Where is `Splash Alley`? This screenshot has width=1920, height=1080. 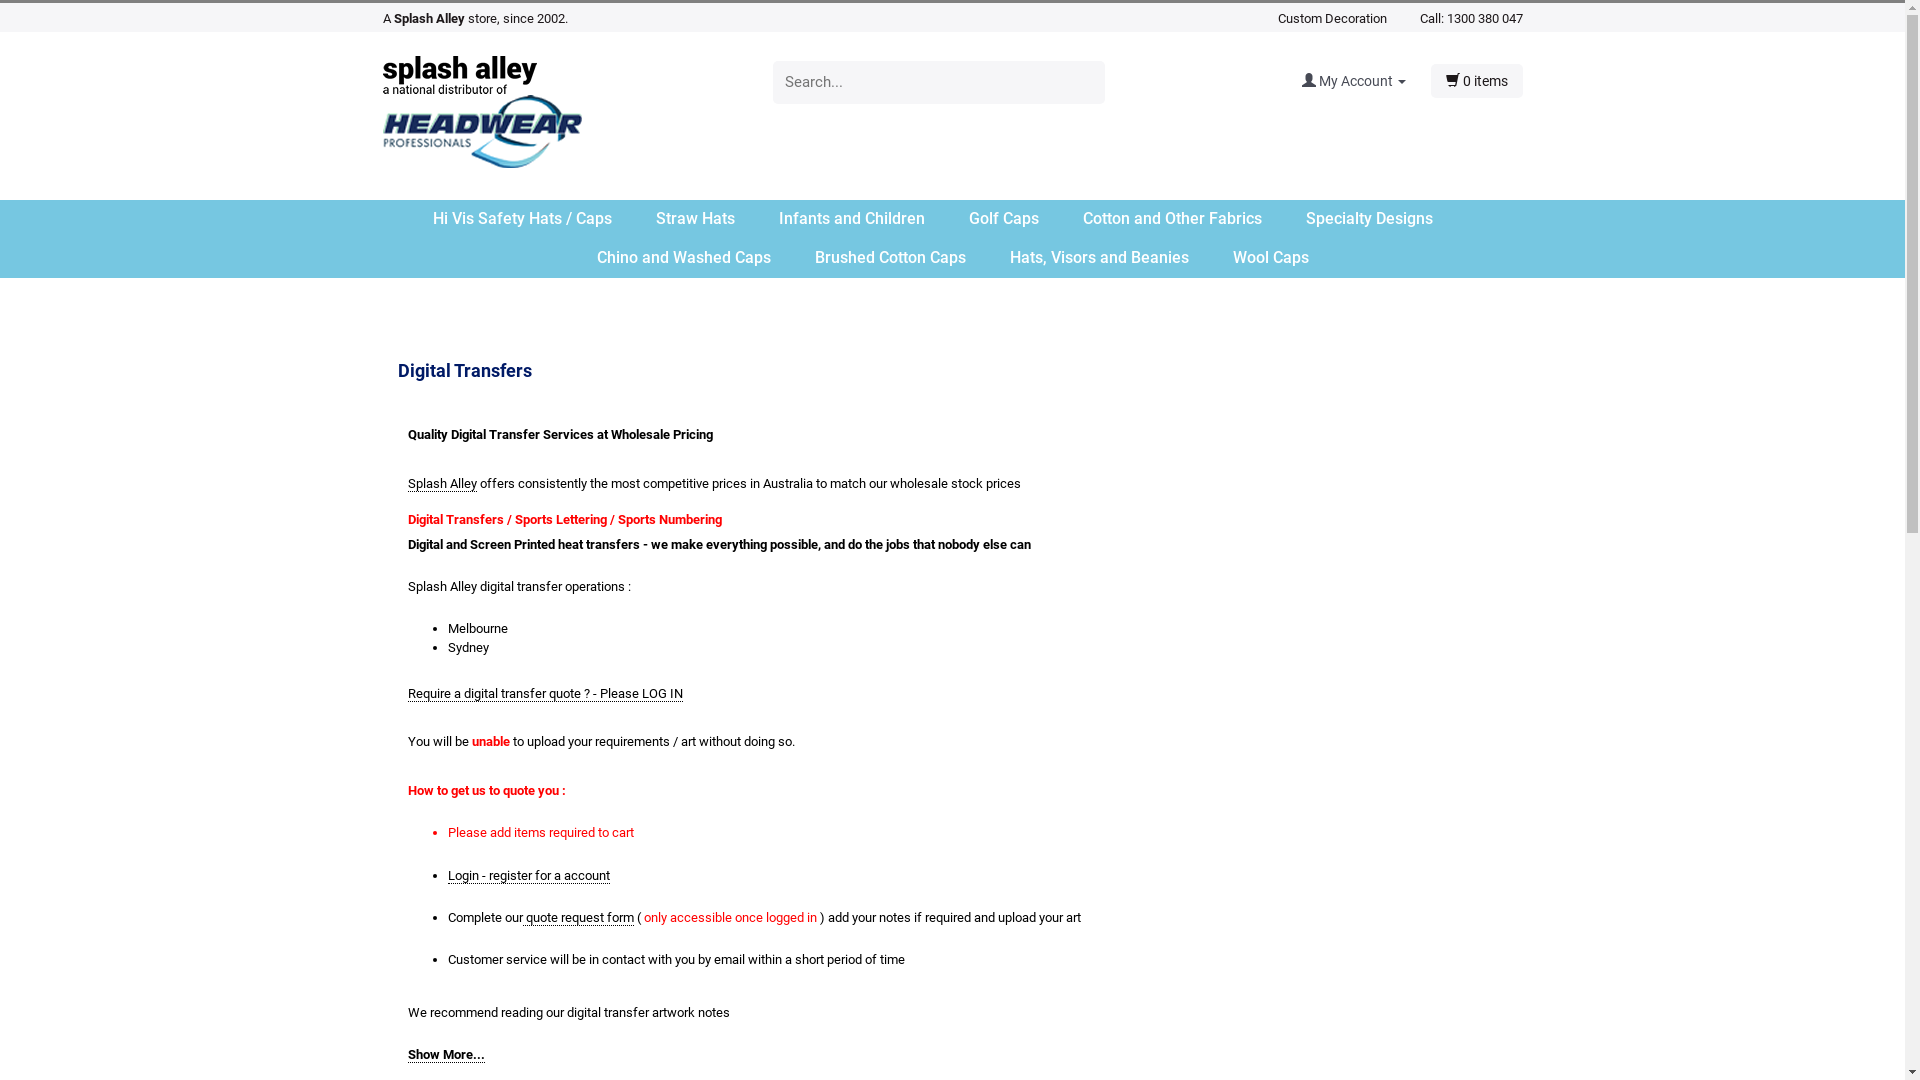
Splash Alley is located at coordinates (442, 484).